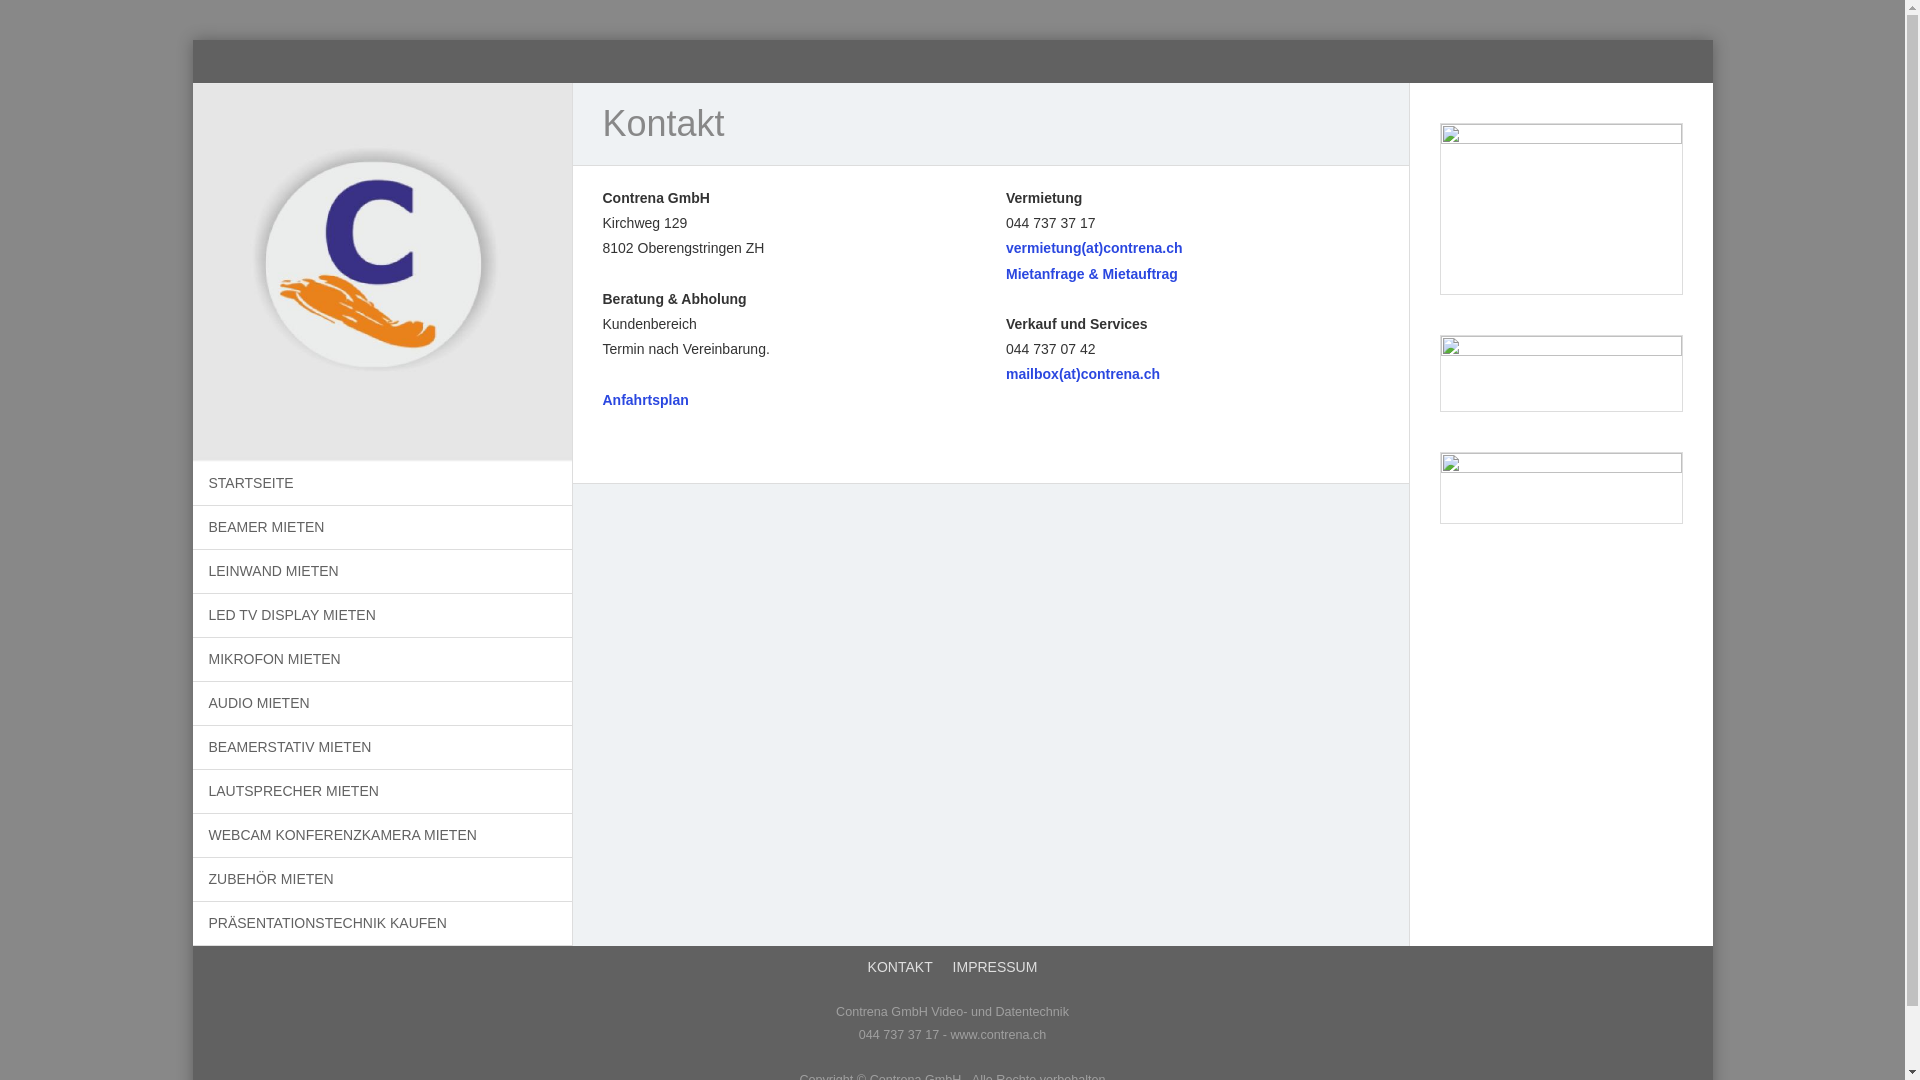 This screenshot has height=1080, width=1920. I want to click on LEINWAND MIETEN, so click(382, 572).